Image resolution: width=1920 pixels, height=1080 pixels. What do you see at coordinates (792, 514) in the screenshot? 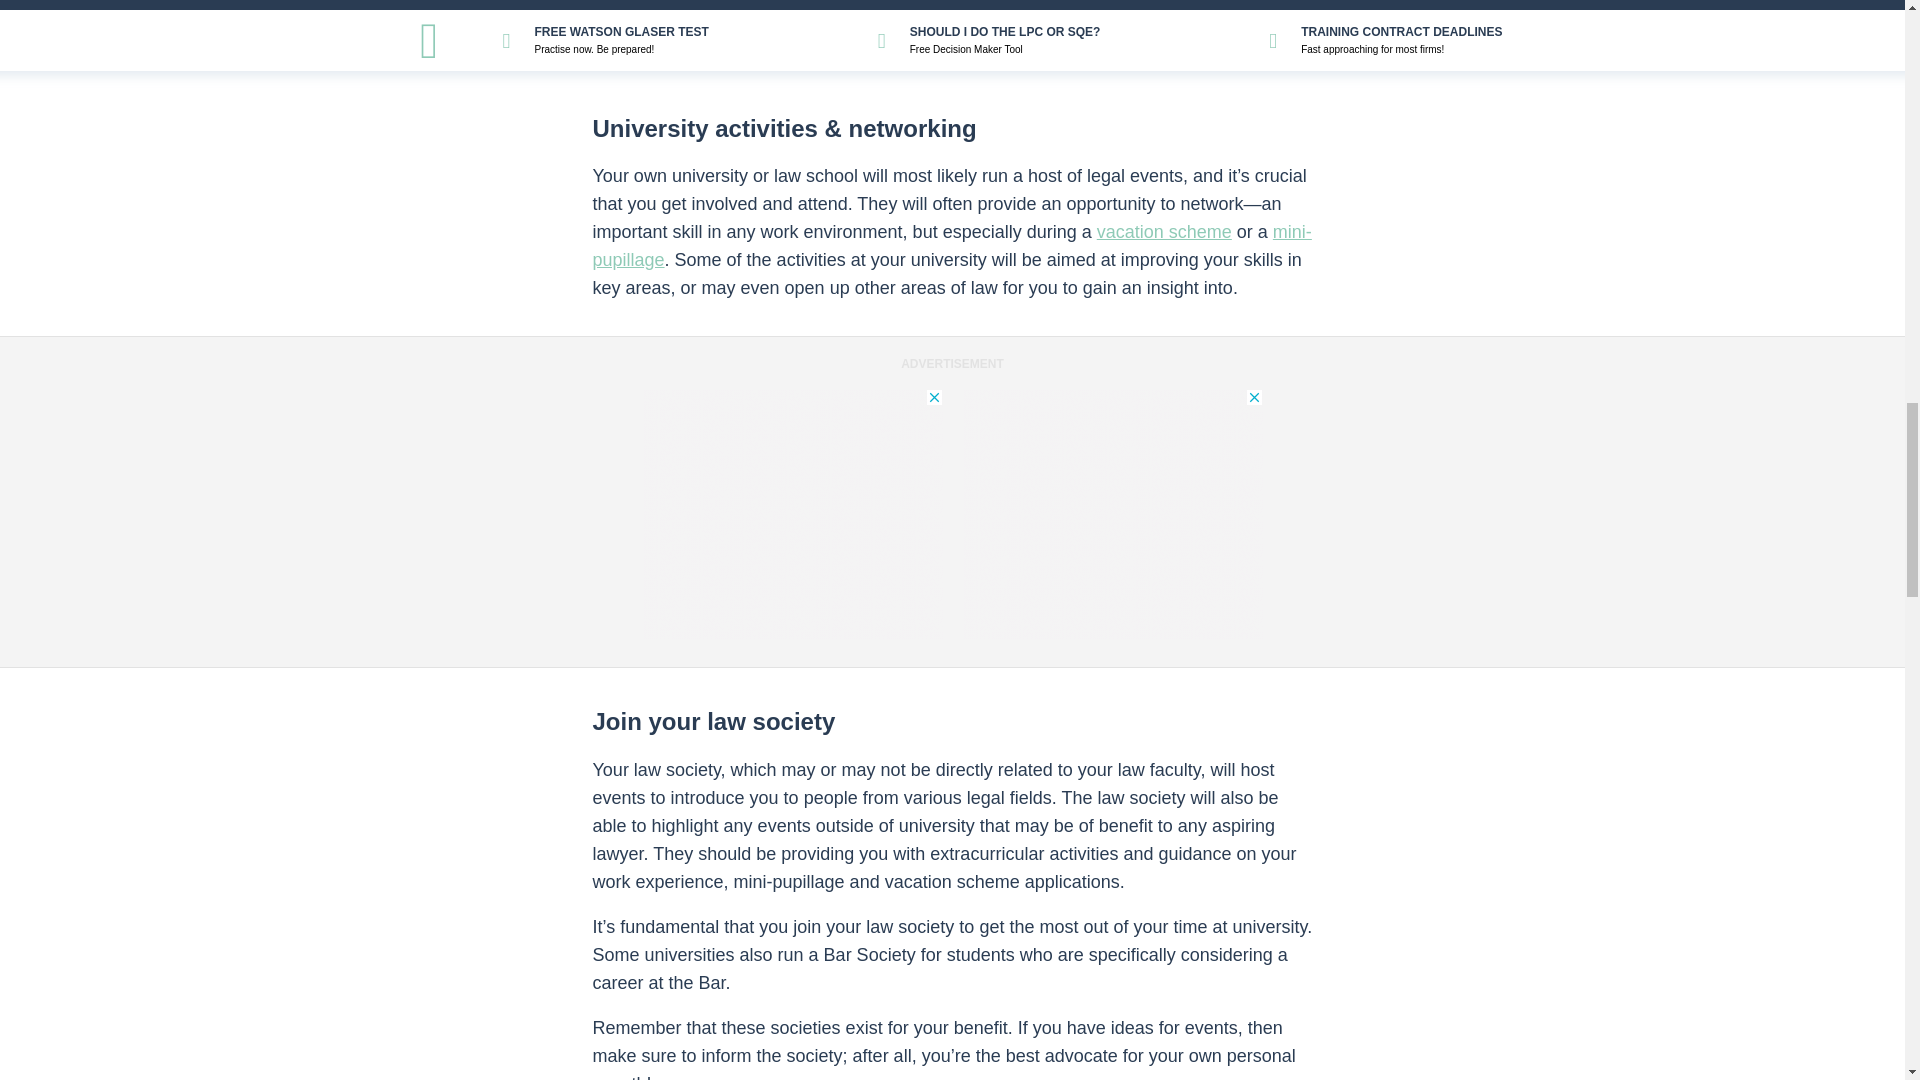
I see `3rd party ad content` at bounding box center [792, 514].